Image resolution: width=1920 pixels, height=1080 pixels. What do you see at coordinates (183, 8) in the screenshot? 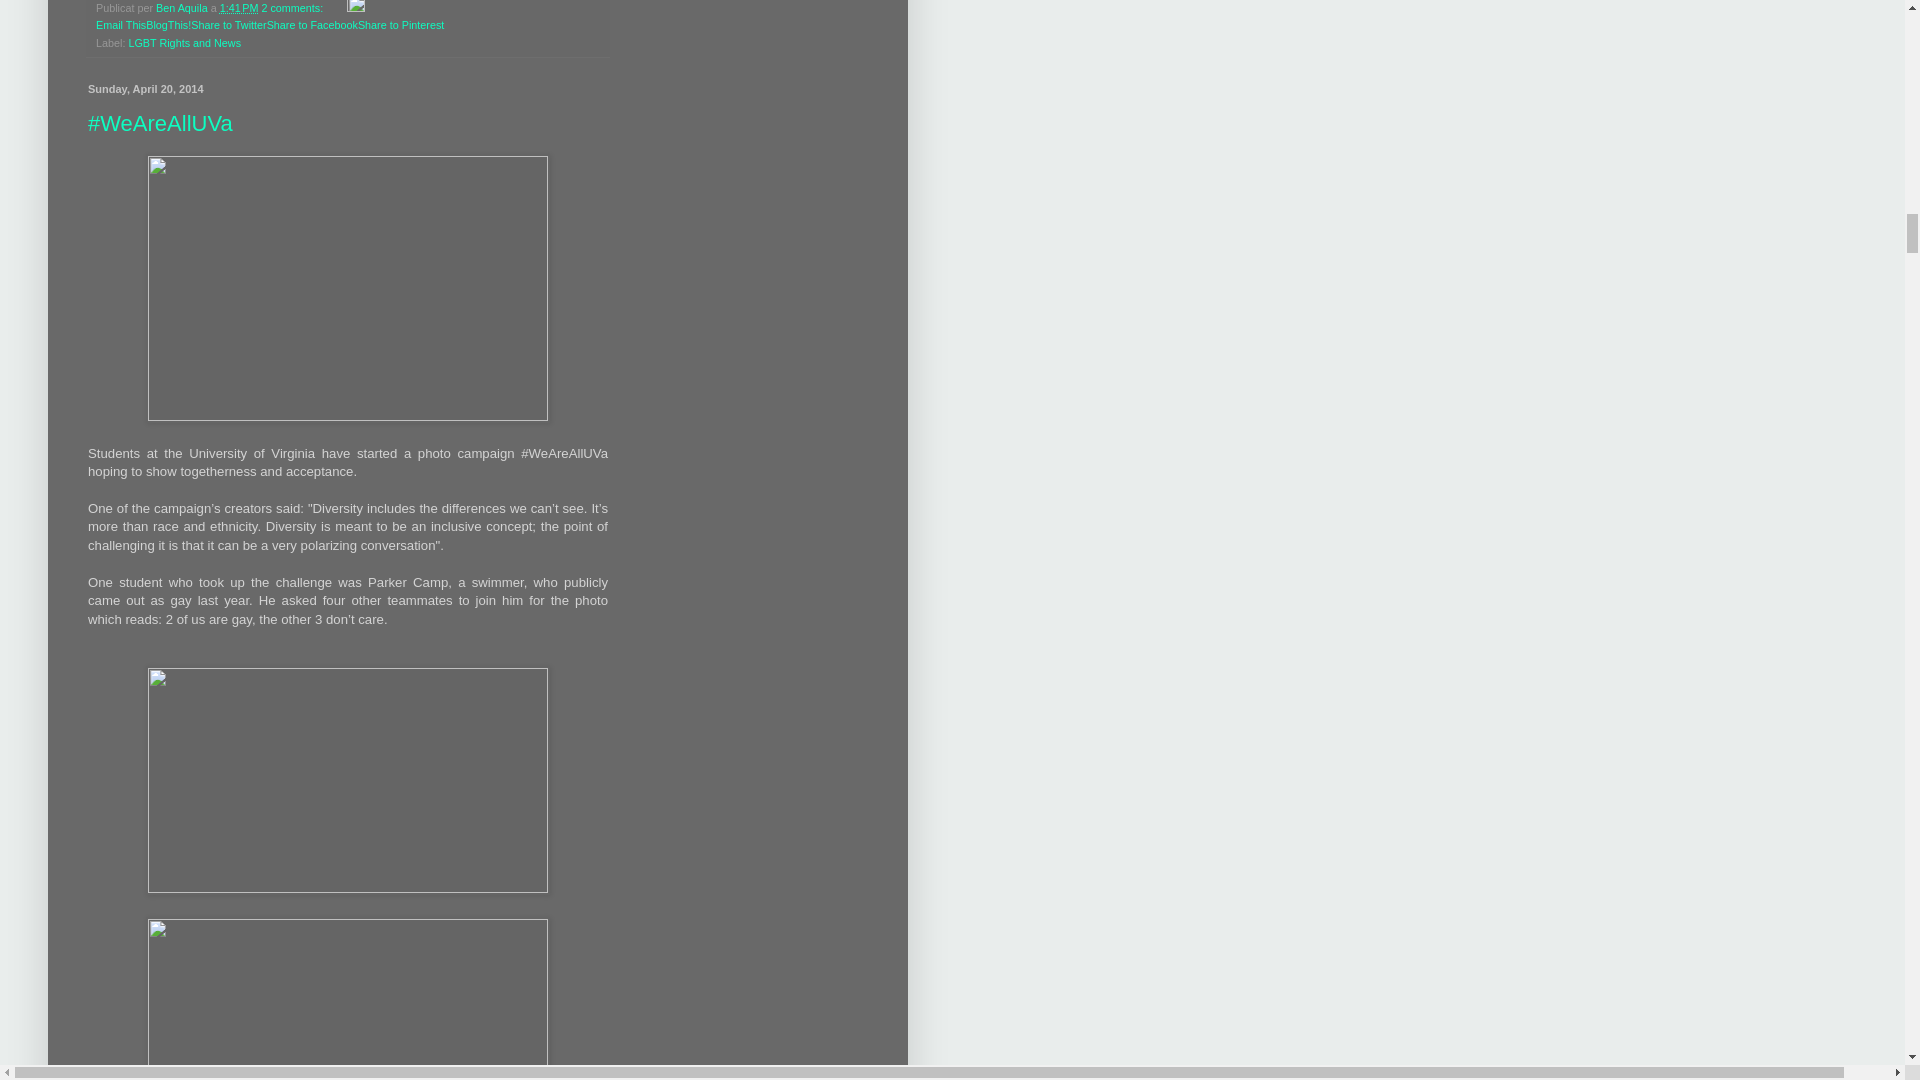
I see `author profile` at bounding box center [183, 8].